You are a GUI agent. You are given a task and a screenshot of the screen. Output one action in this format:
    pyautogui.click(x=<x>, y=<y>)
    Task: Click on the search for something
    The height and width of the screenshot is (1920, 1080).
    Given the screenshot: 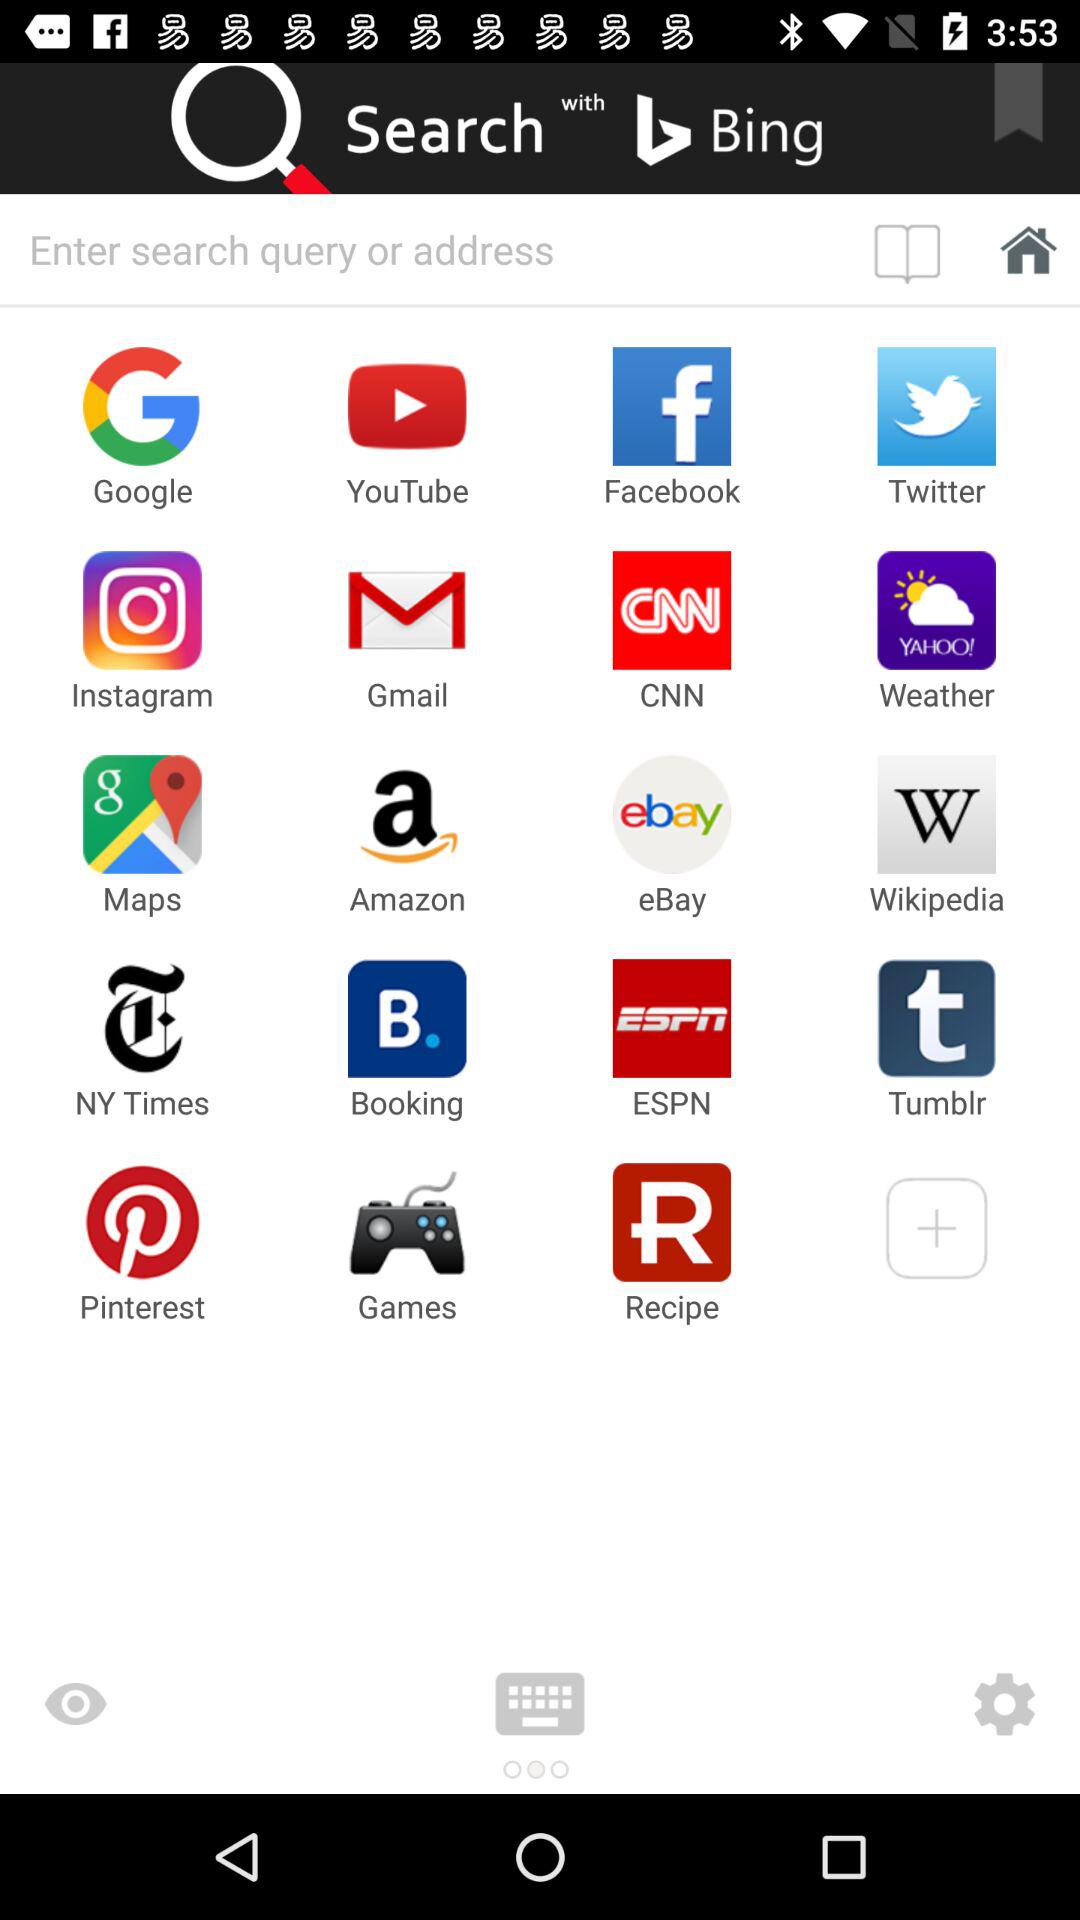 What is the action you would take?
    pyautogui.click(x=432, y=249)
    